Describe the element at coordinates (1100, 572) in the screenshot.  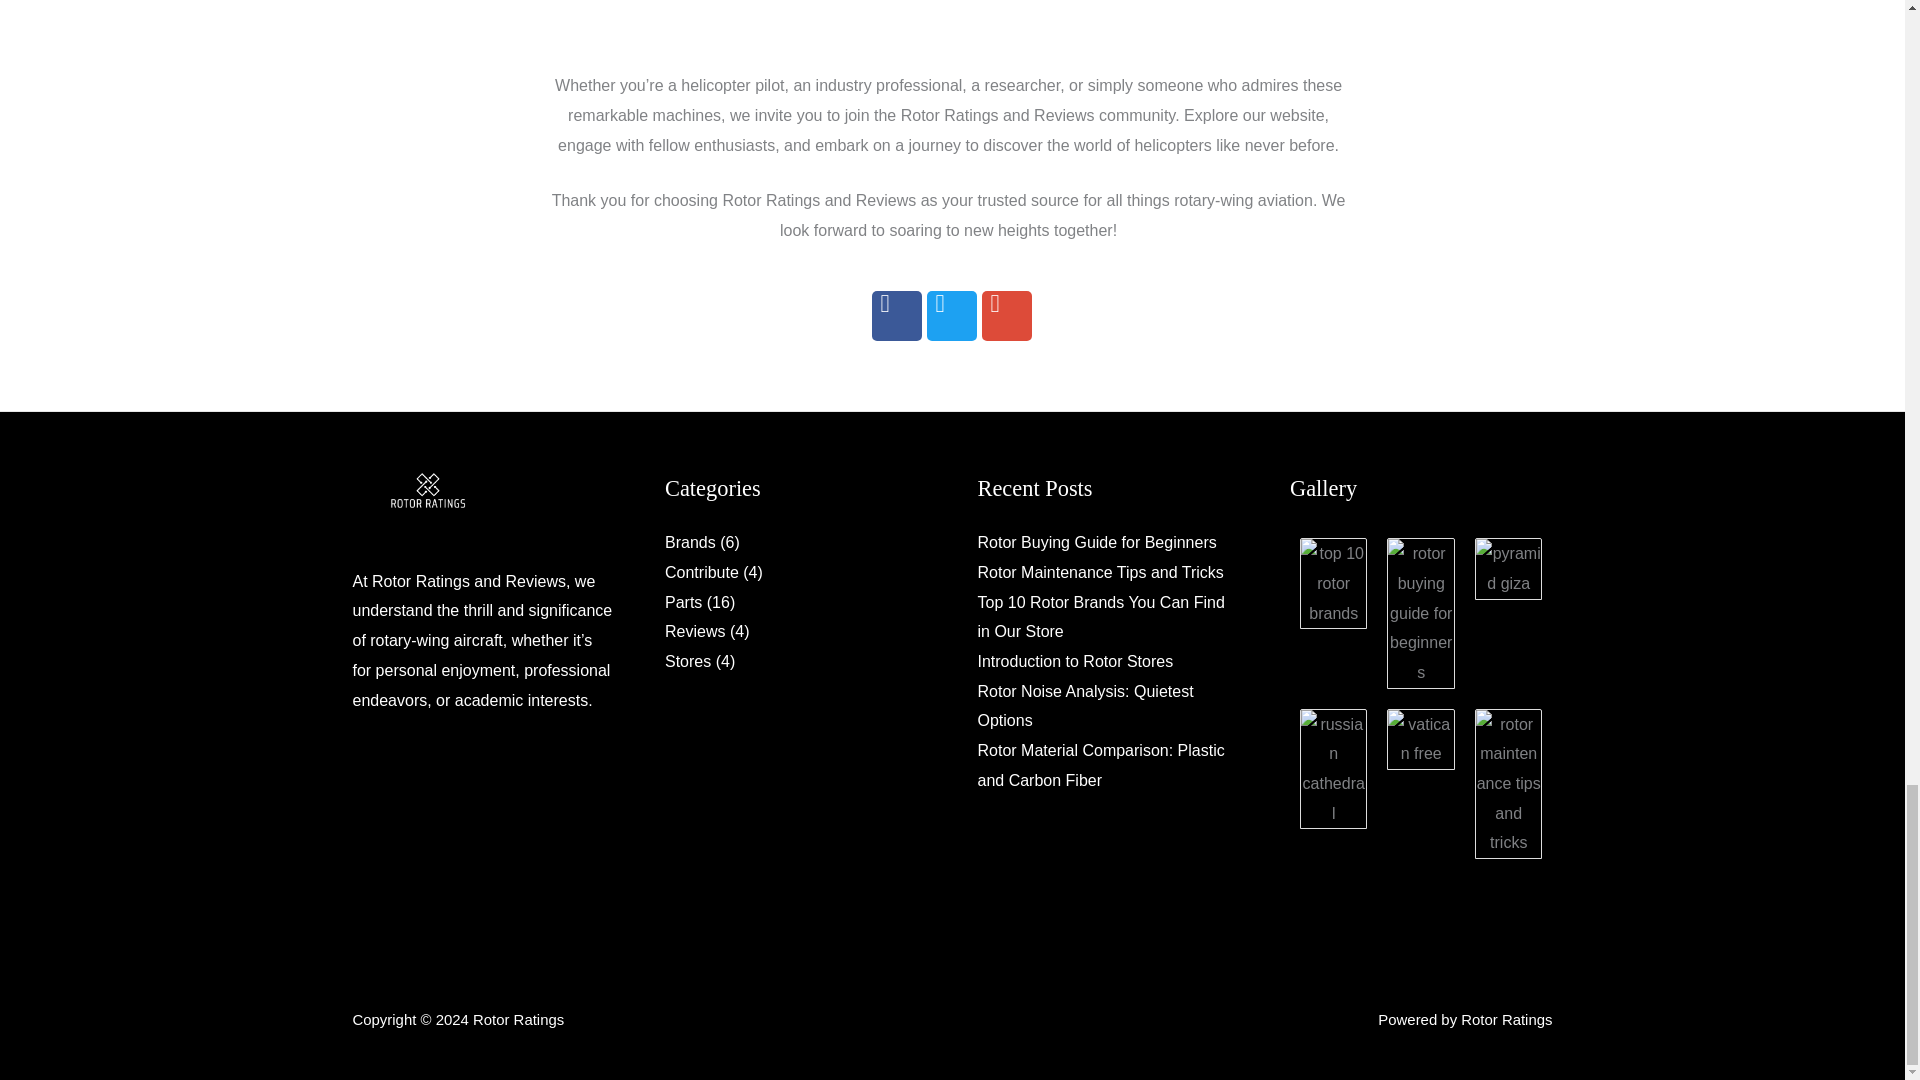
I see `Rotor Maintenance Tips and Tricks` at that location.